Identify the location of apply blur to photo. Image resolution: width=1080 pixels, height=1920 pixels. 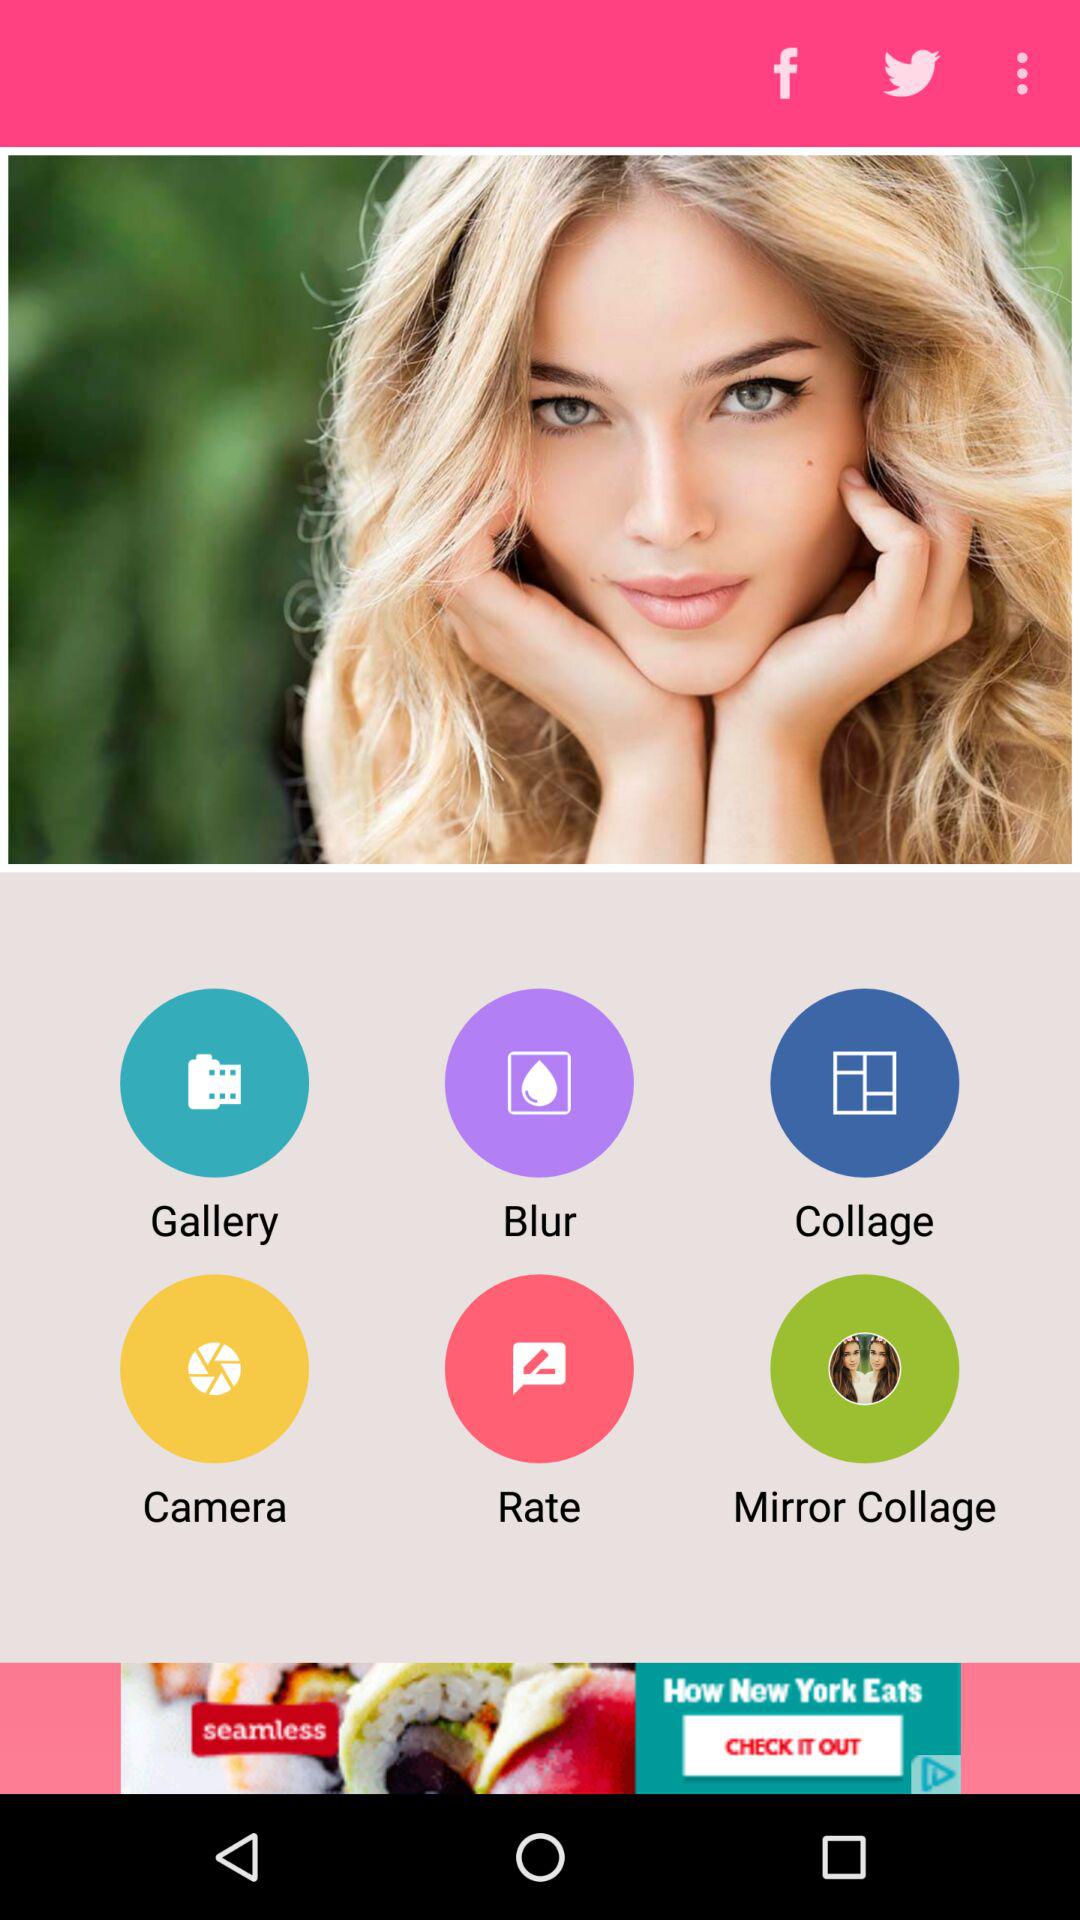
(538, 1082).